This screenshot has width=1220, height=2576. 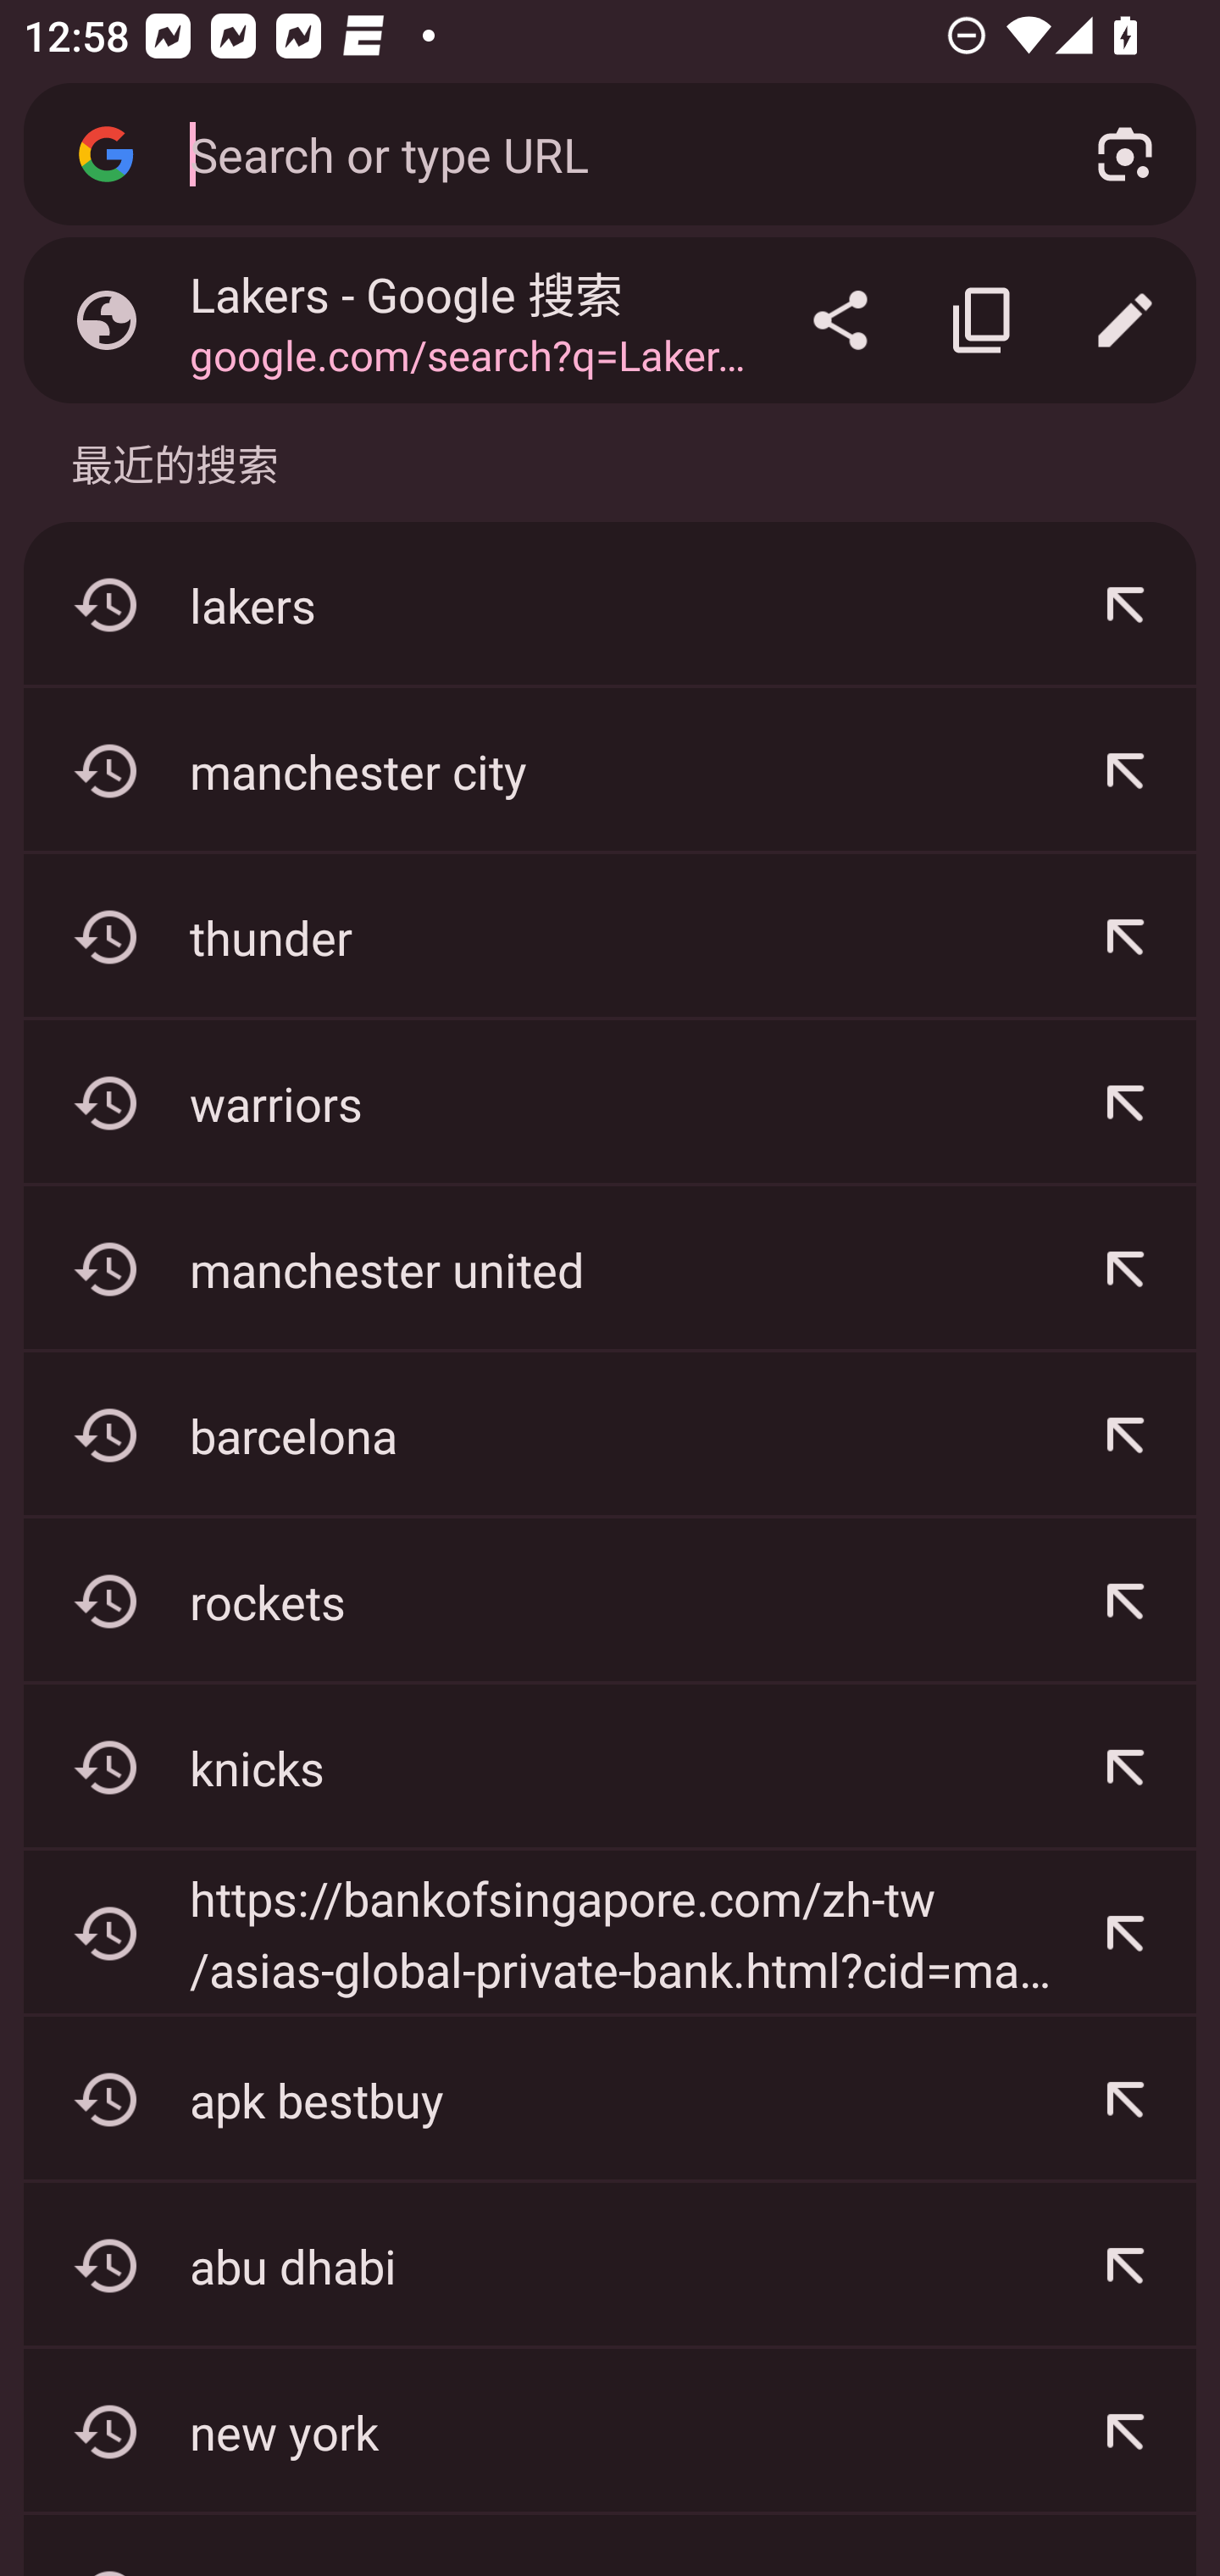 What do you see at coordinates (610, 1269) in the screenshot?
I see `manchester united Refine: manchester united` at bounding box center [610, 1269].